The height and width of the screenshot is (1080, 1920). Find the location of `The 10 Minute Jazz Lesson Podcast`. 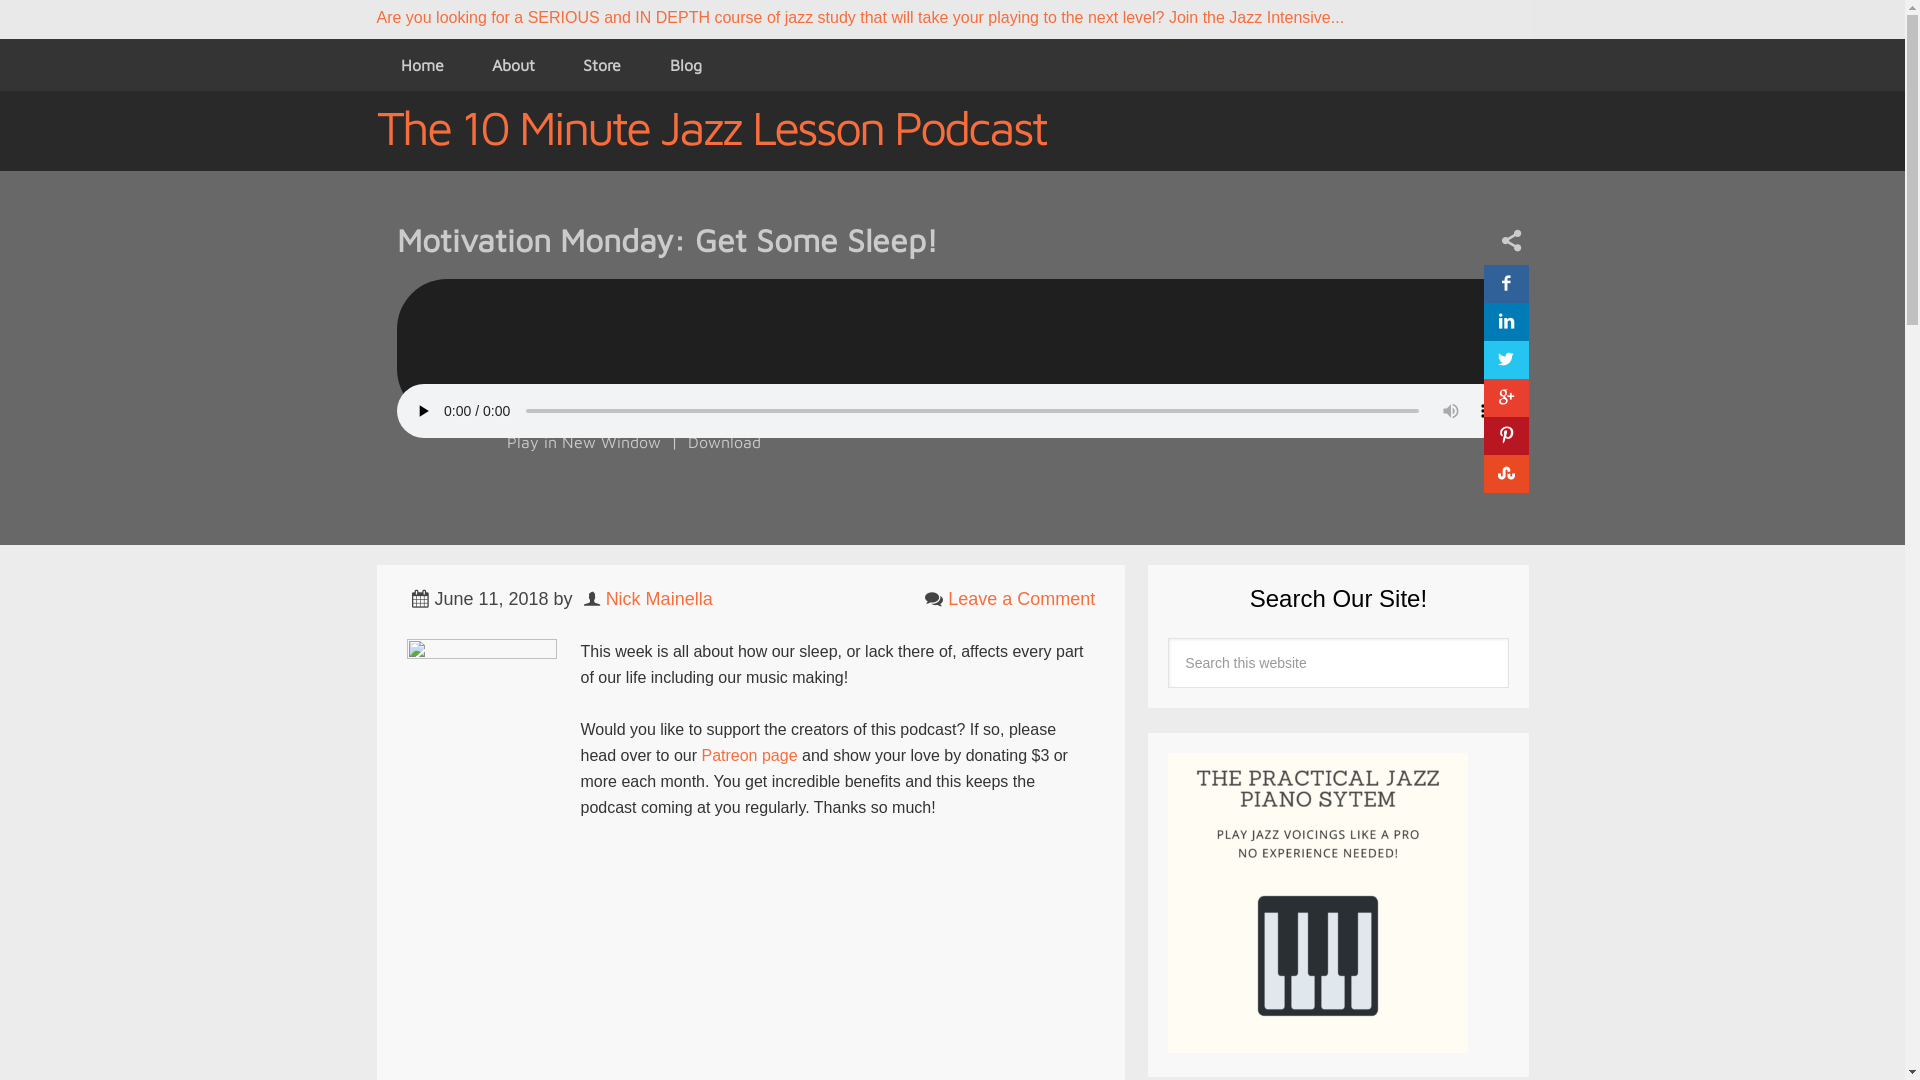

The 10 Minute Jazz Lesson Podcast is located at coordinates (710, 127).